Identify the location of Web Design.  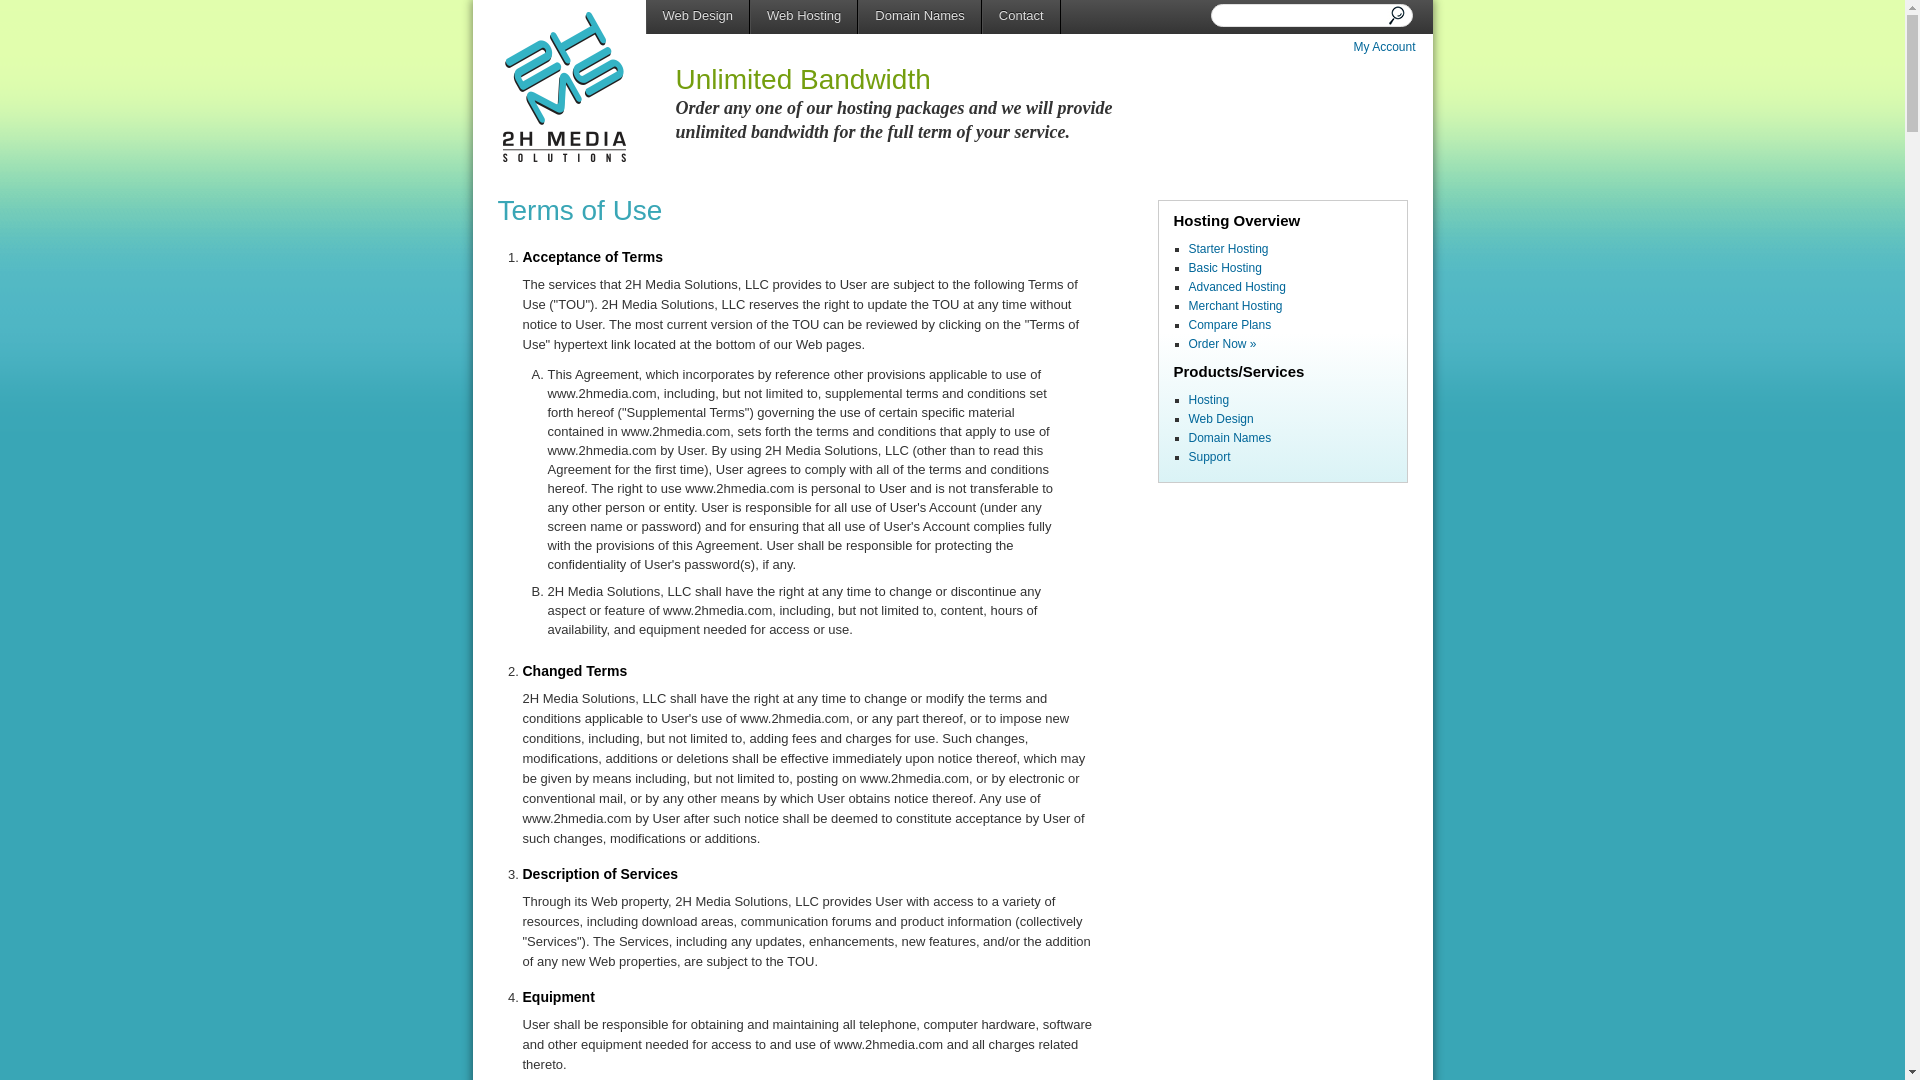
(1220, 419).